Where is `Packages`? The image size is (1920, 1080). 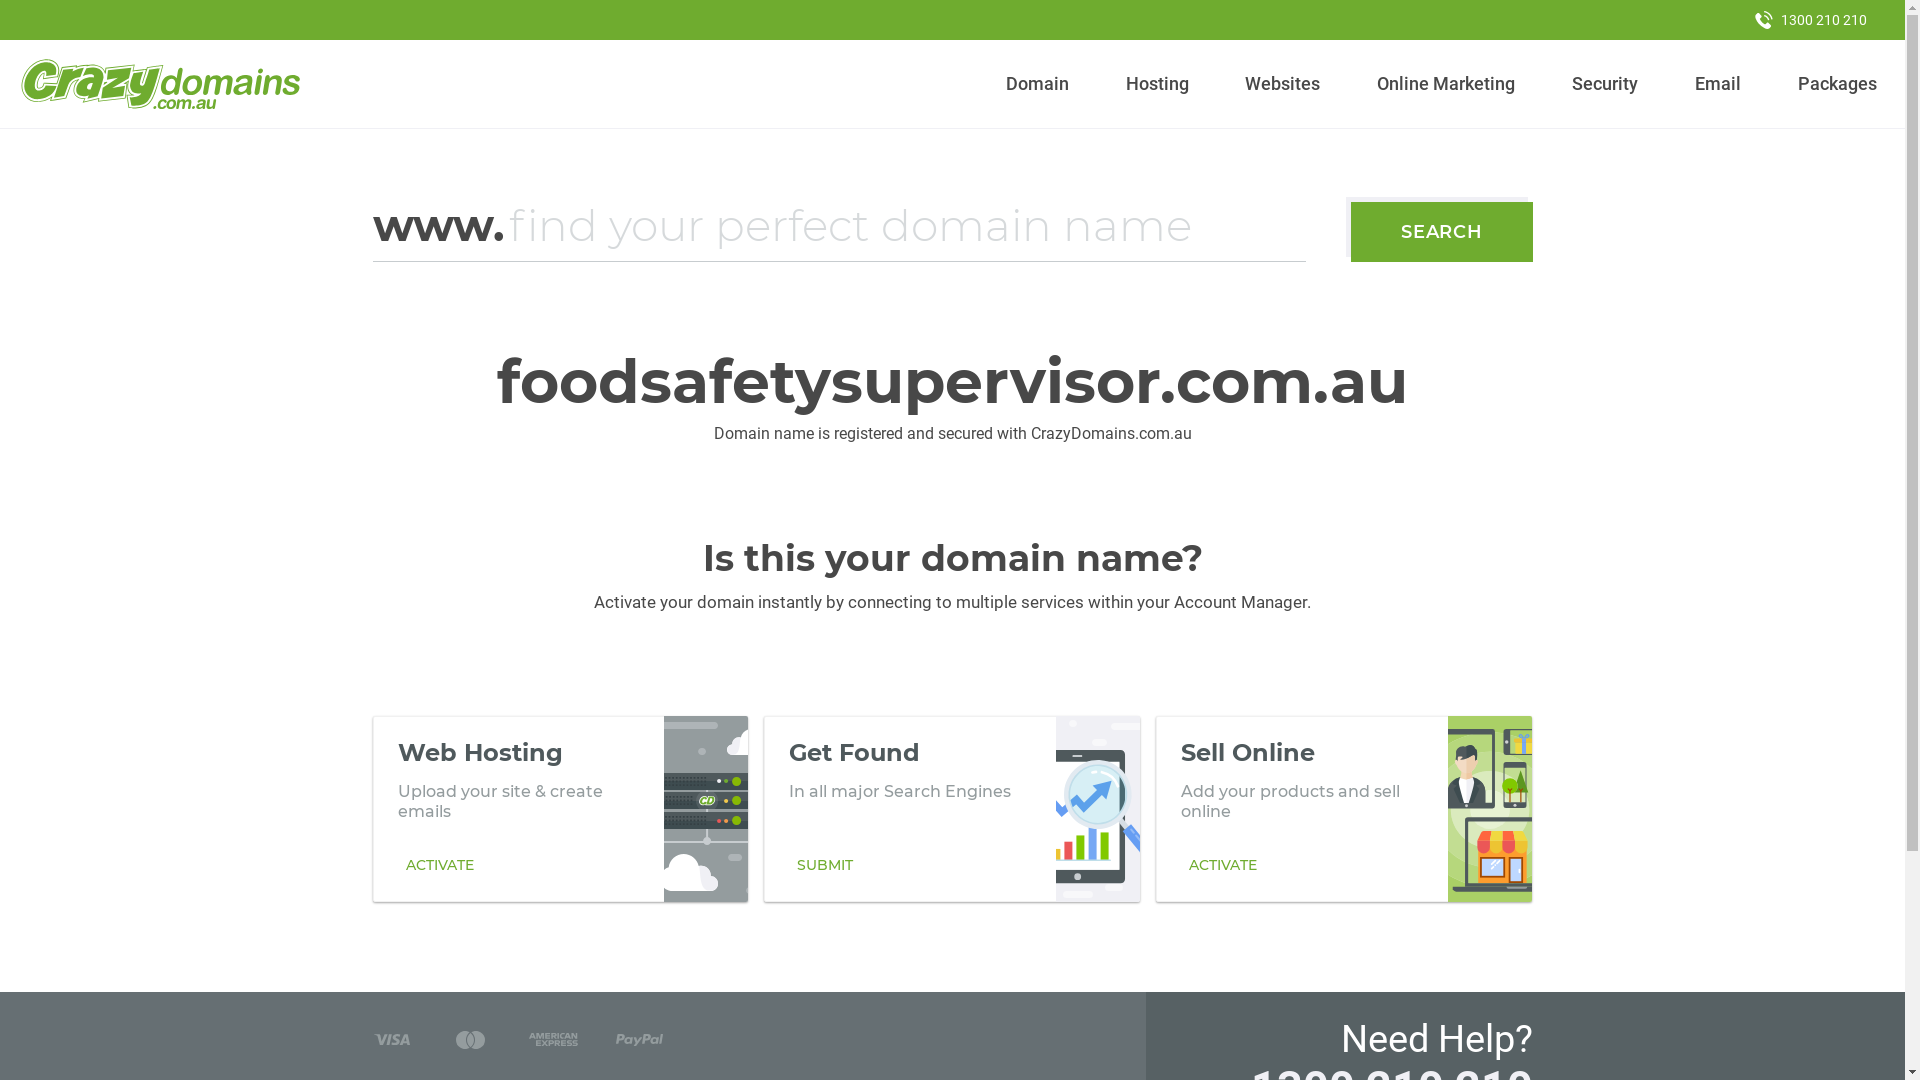 Packages is located at coordinates (1837, 84).